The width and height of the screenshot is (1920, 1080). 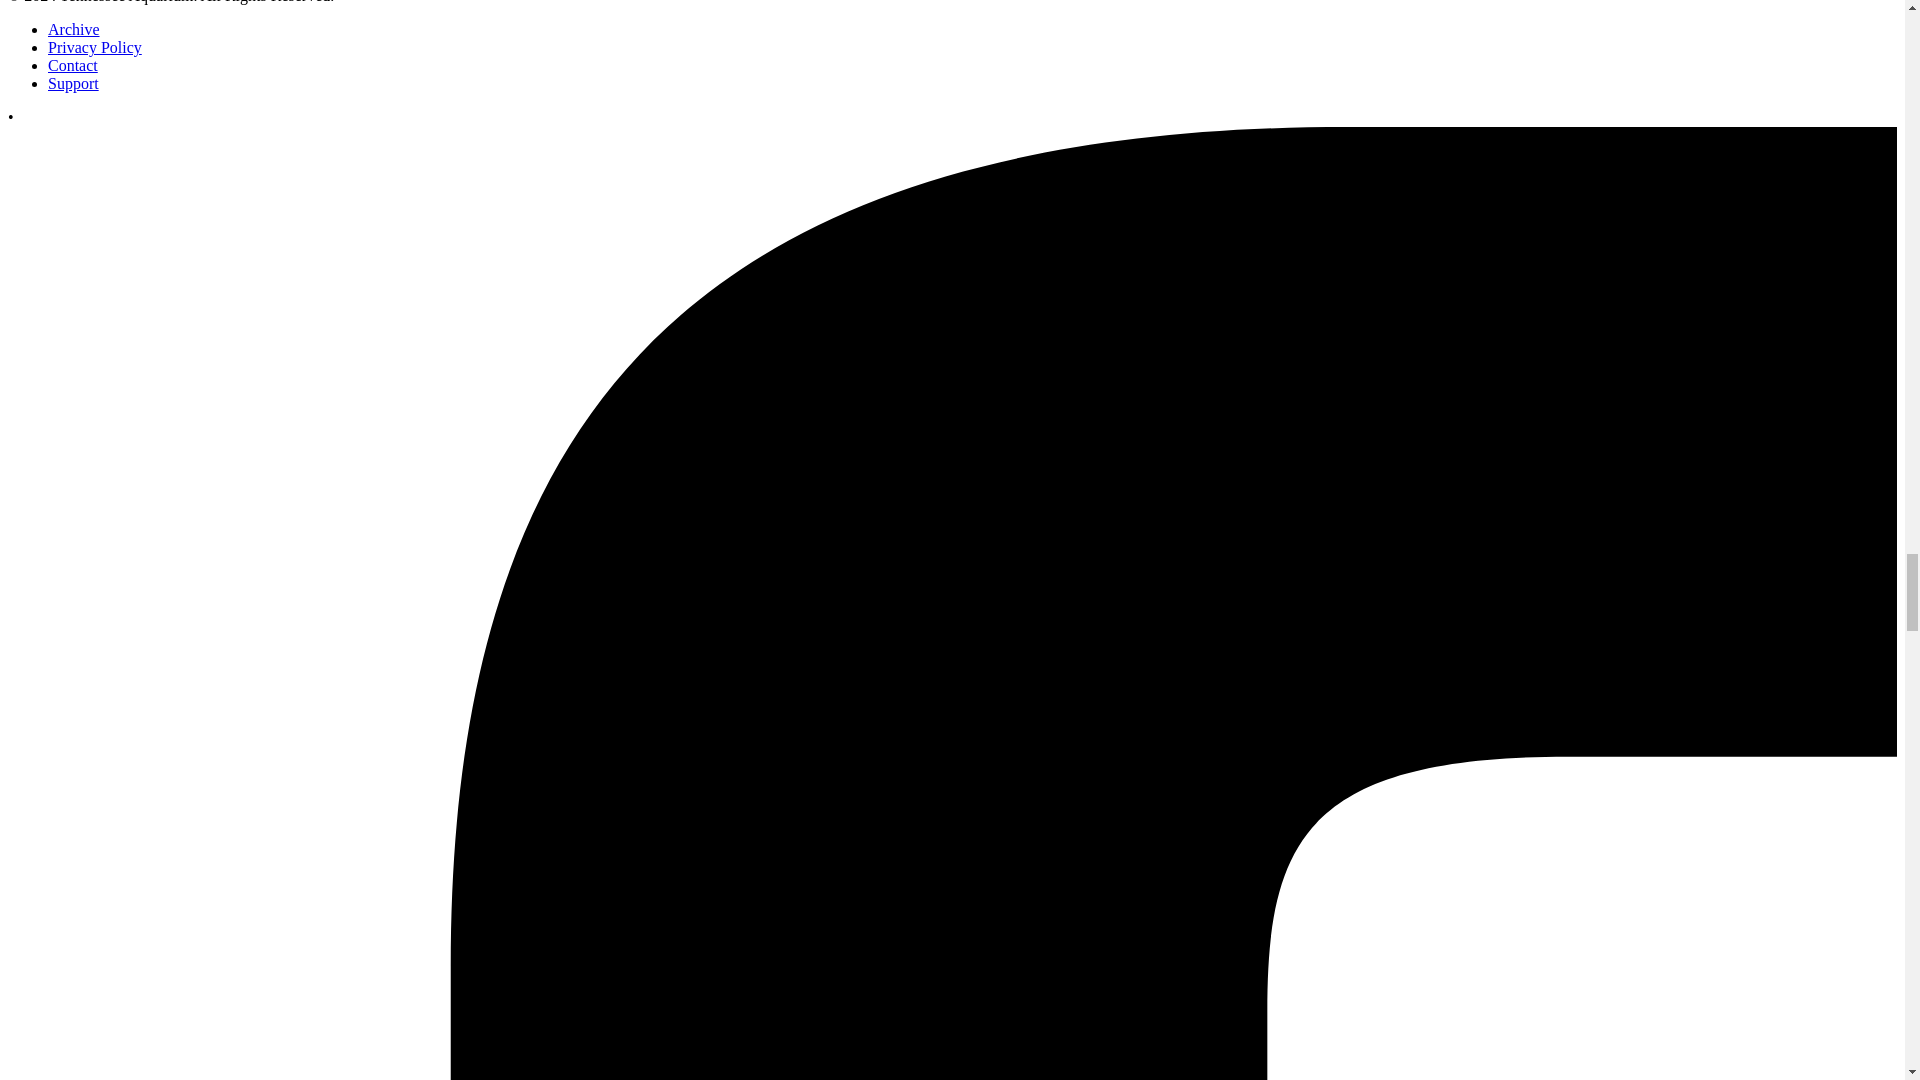 What do you see at coordinates (95, 47) in the screenshot?
I see `Privacy Policy` at bounding box center [95, 47].